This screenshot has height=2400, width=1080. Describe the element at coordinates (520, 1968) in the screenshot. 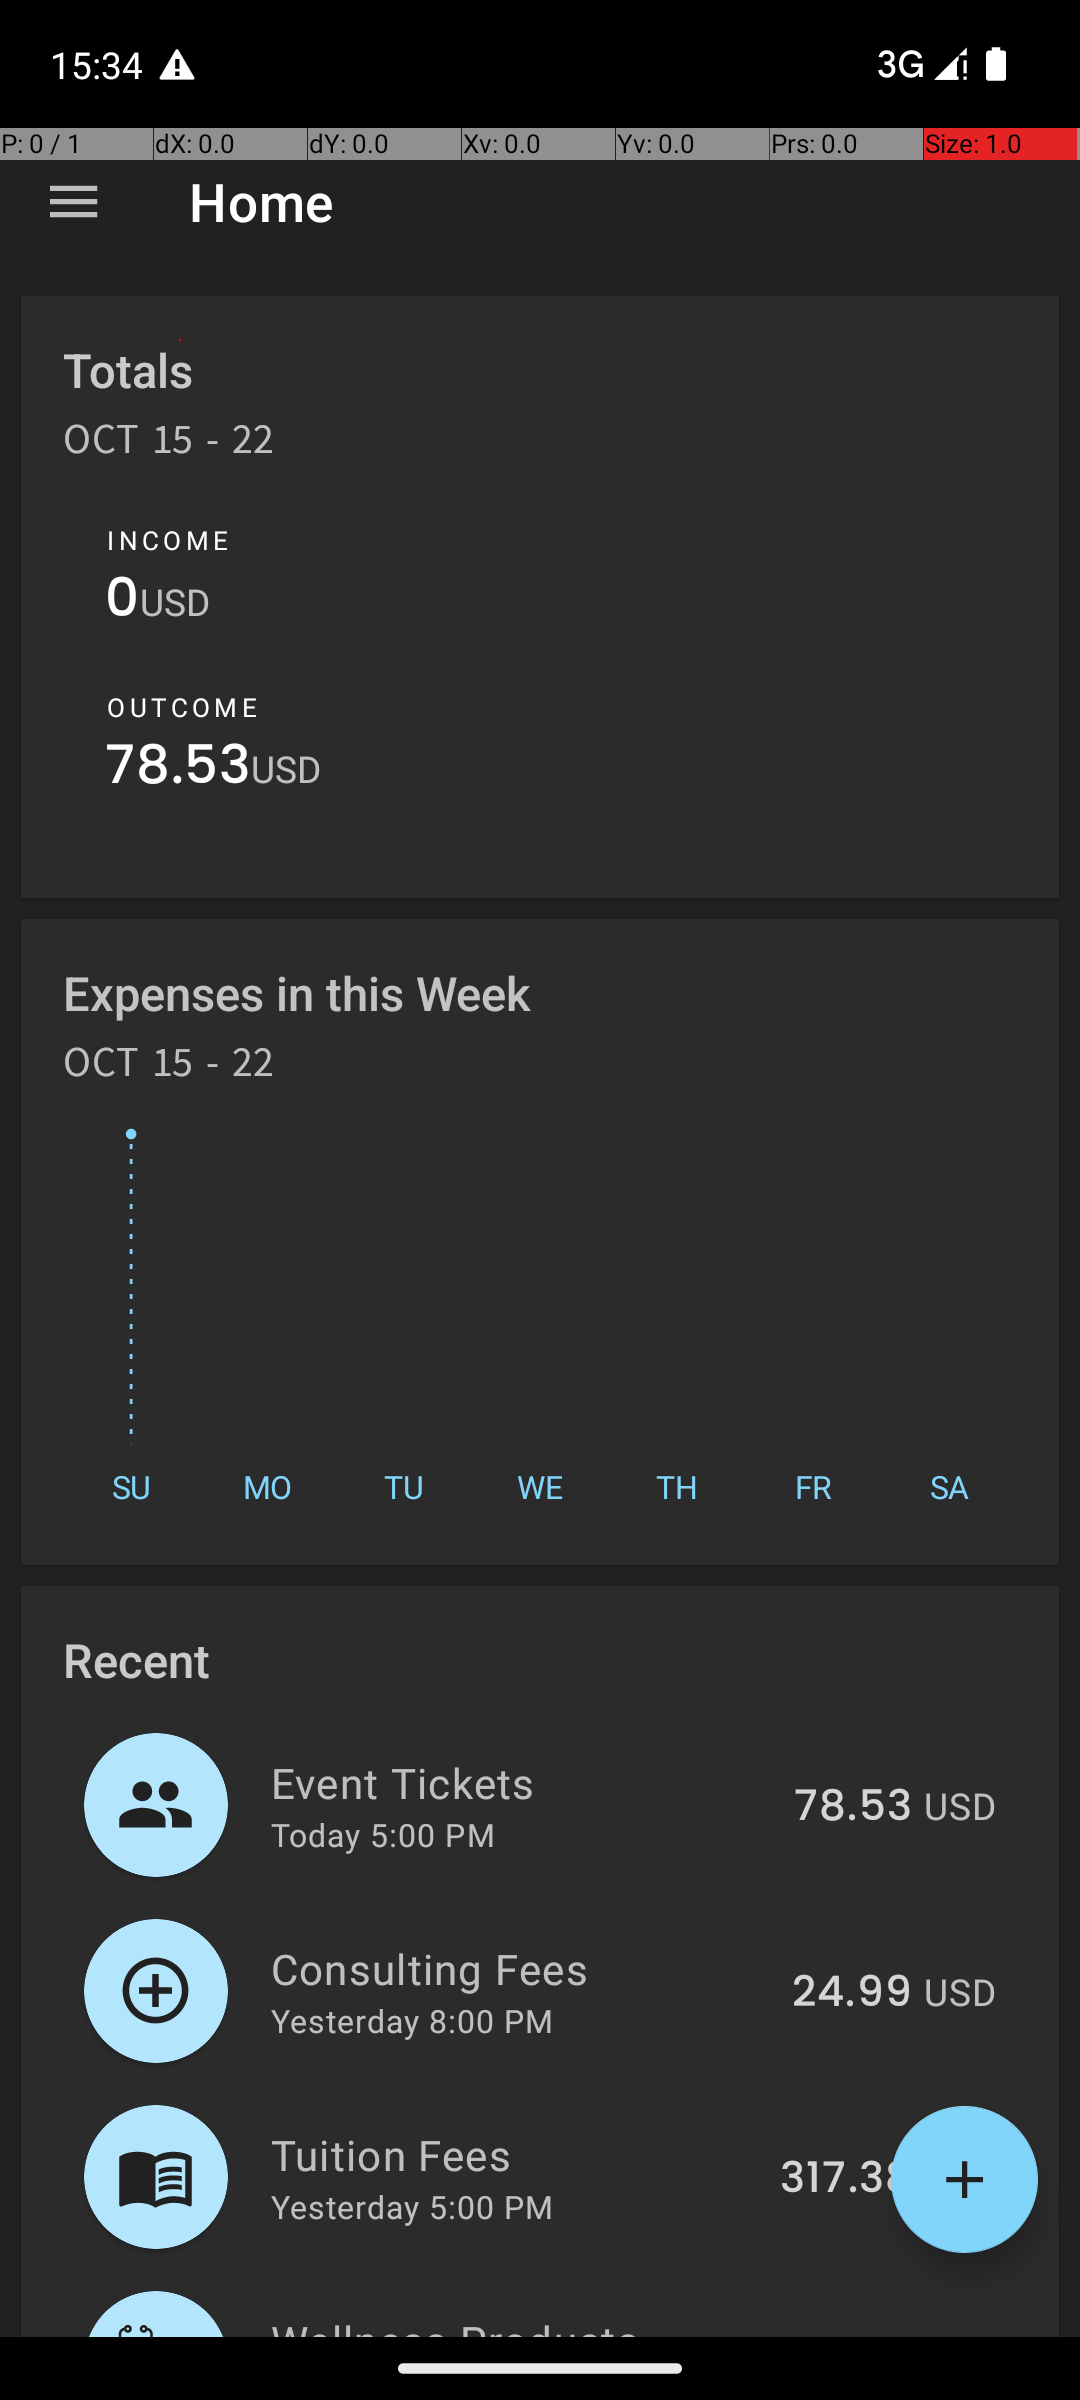

I see `Consulting Fees` at that location.